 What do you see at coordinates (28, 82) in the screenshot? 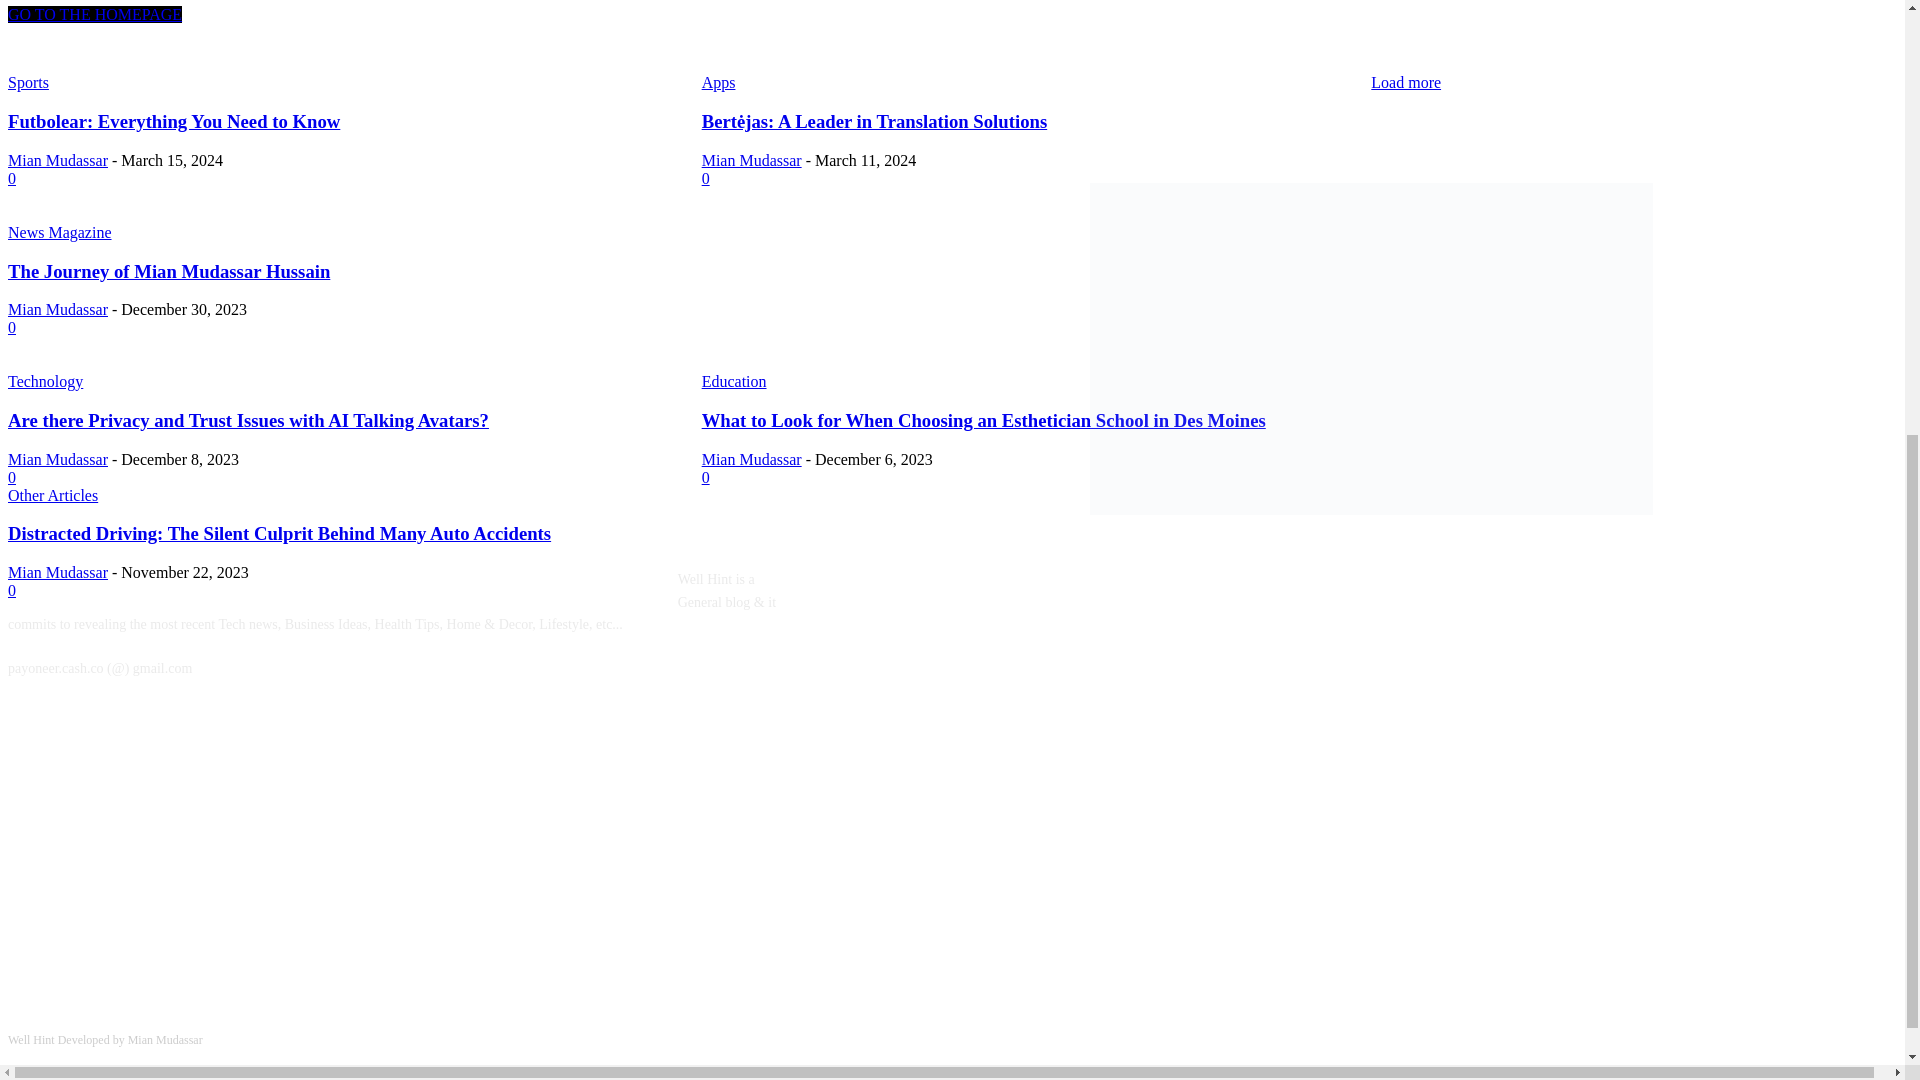
I see `Sports` at bounding box center [28, 82].